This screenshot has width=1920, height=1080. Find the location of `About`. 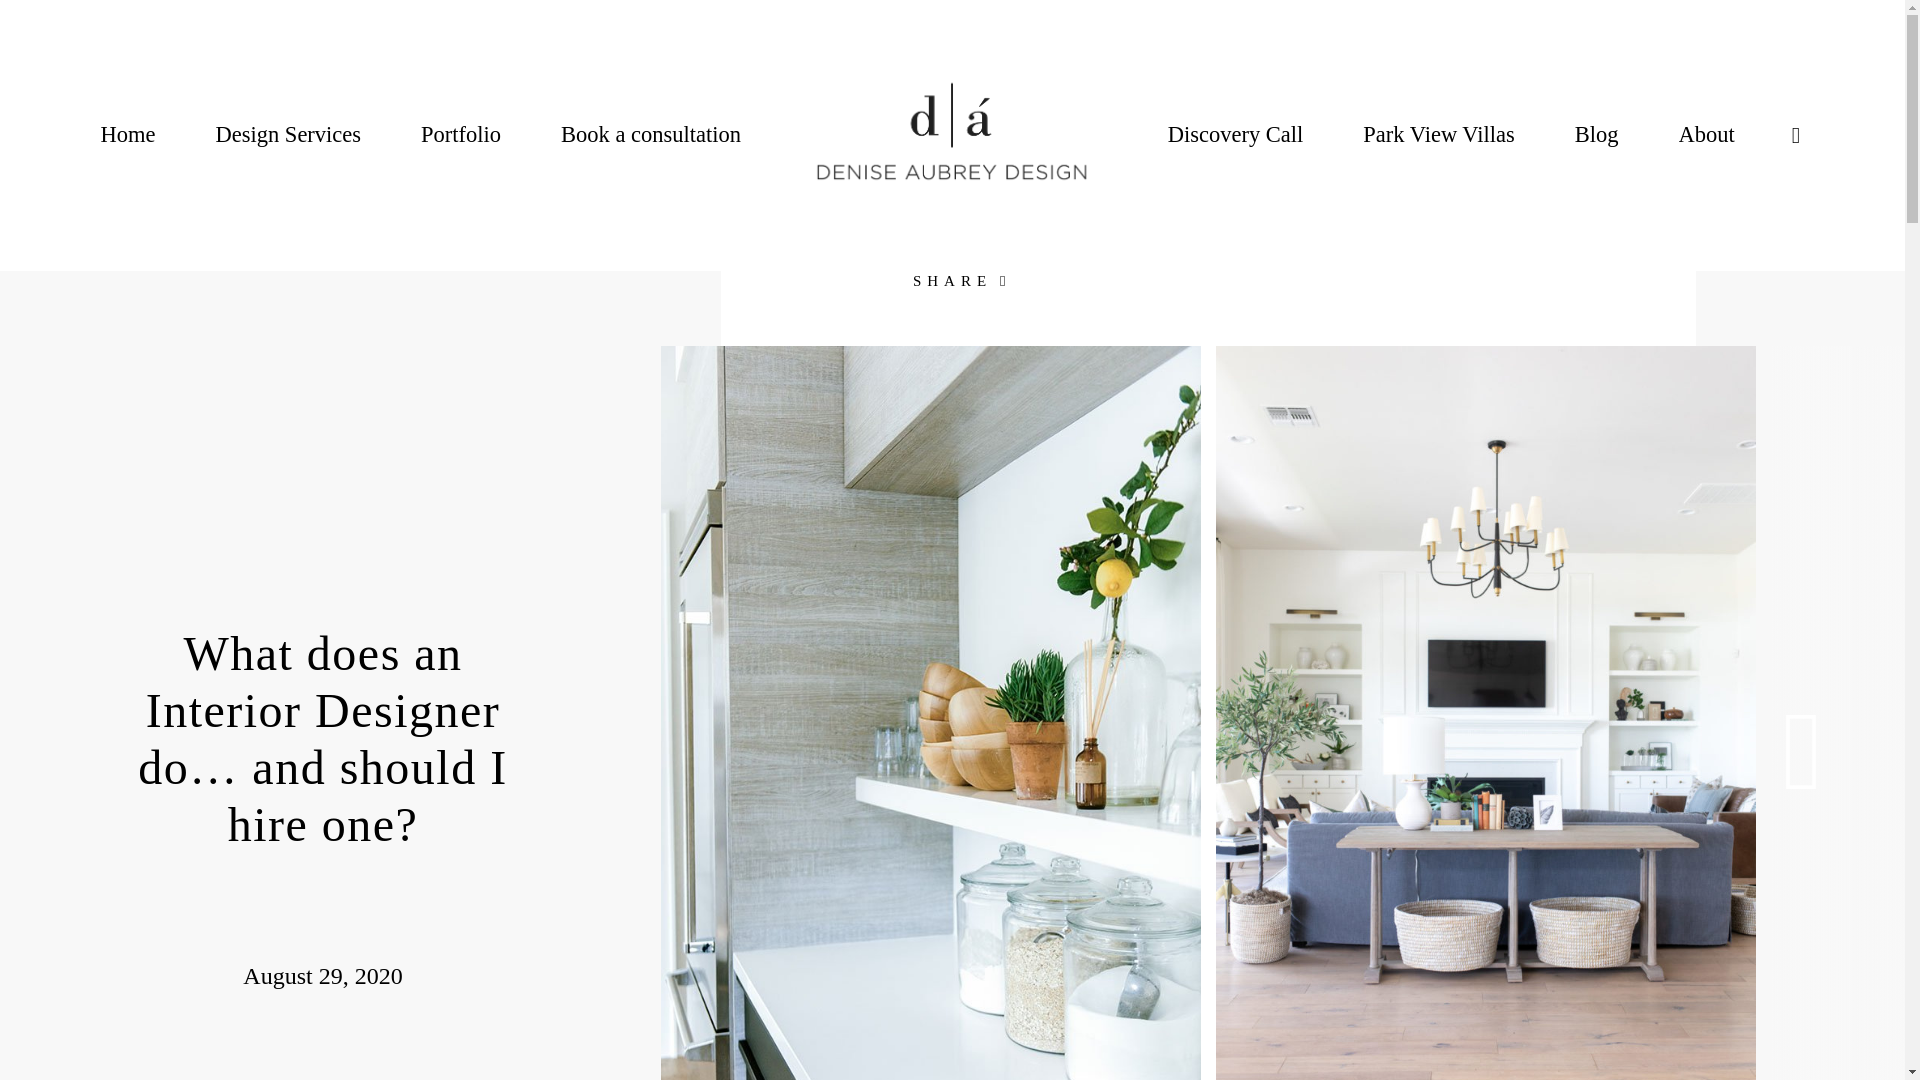

About is located at coordinates (1706, 134).